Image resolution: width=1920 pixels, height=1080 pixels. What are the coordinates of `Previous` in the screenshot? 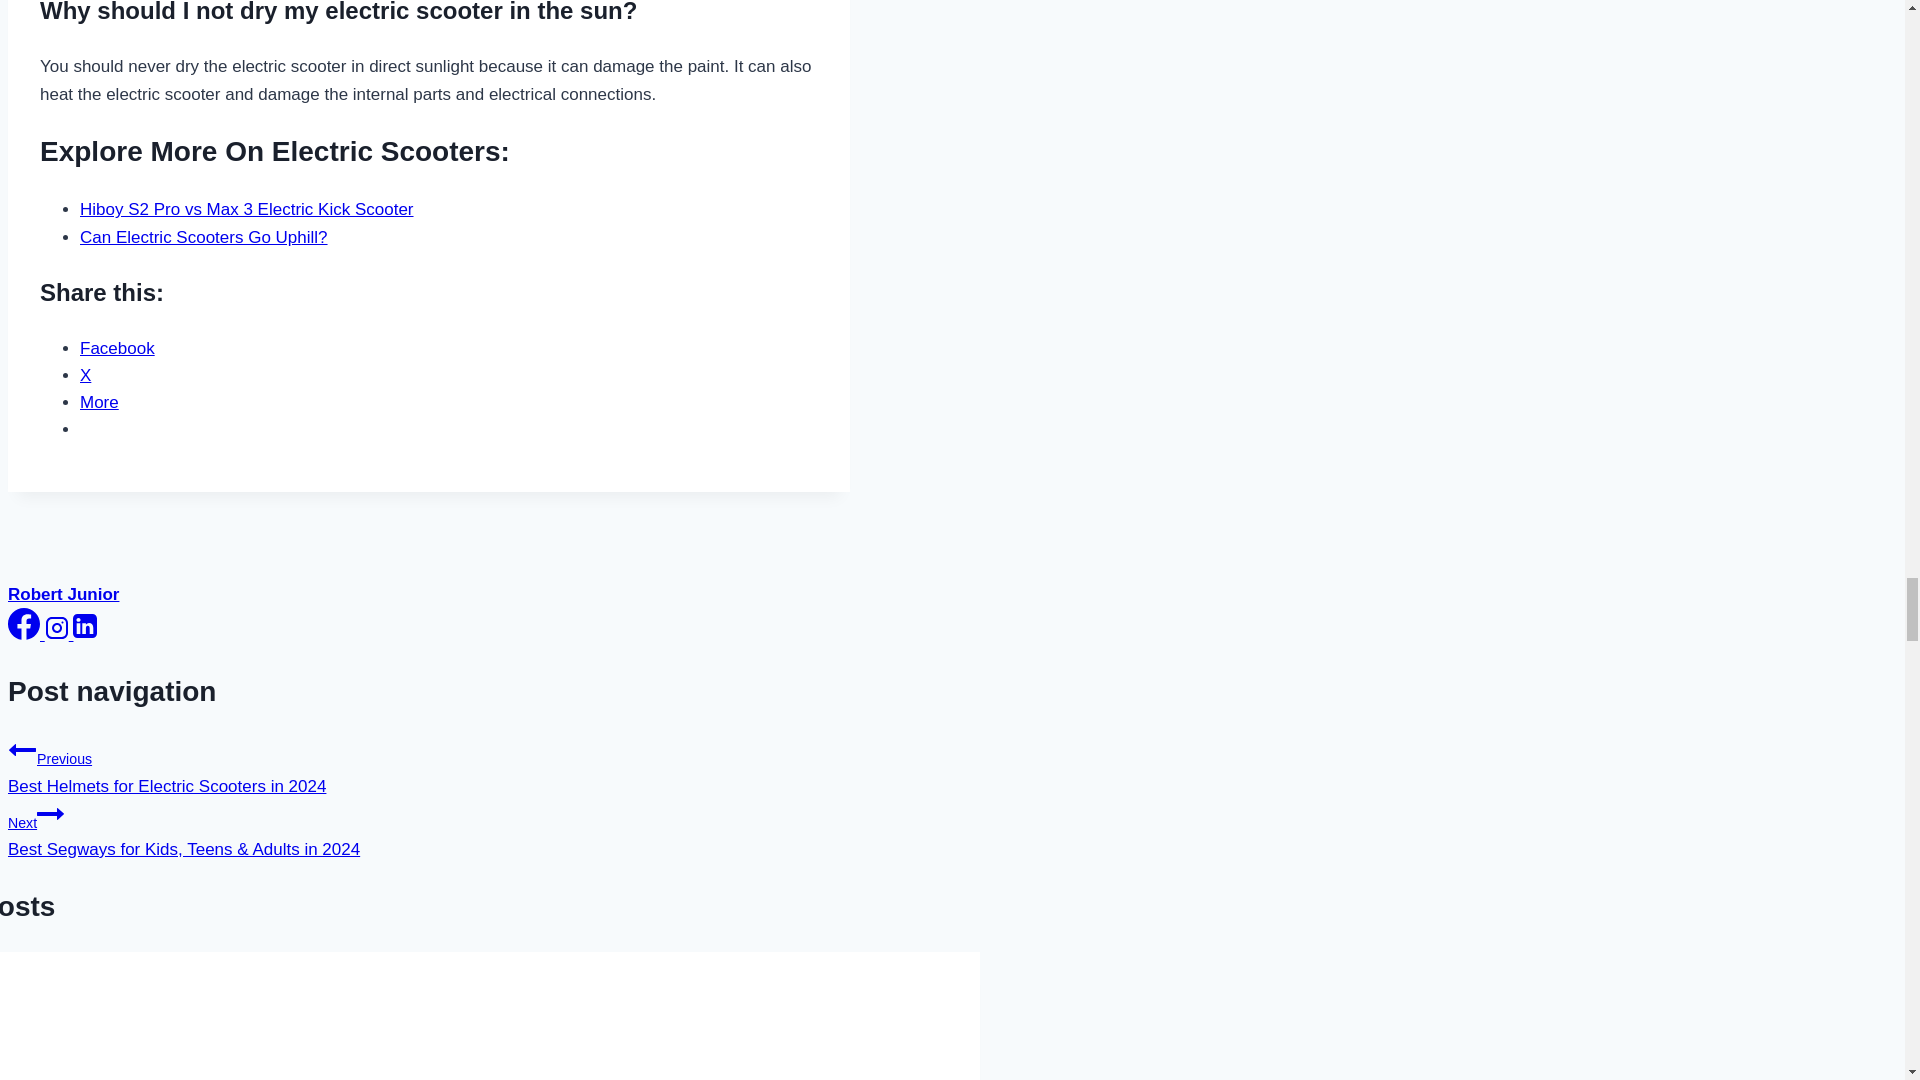 It's located at (22, 749).